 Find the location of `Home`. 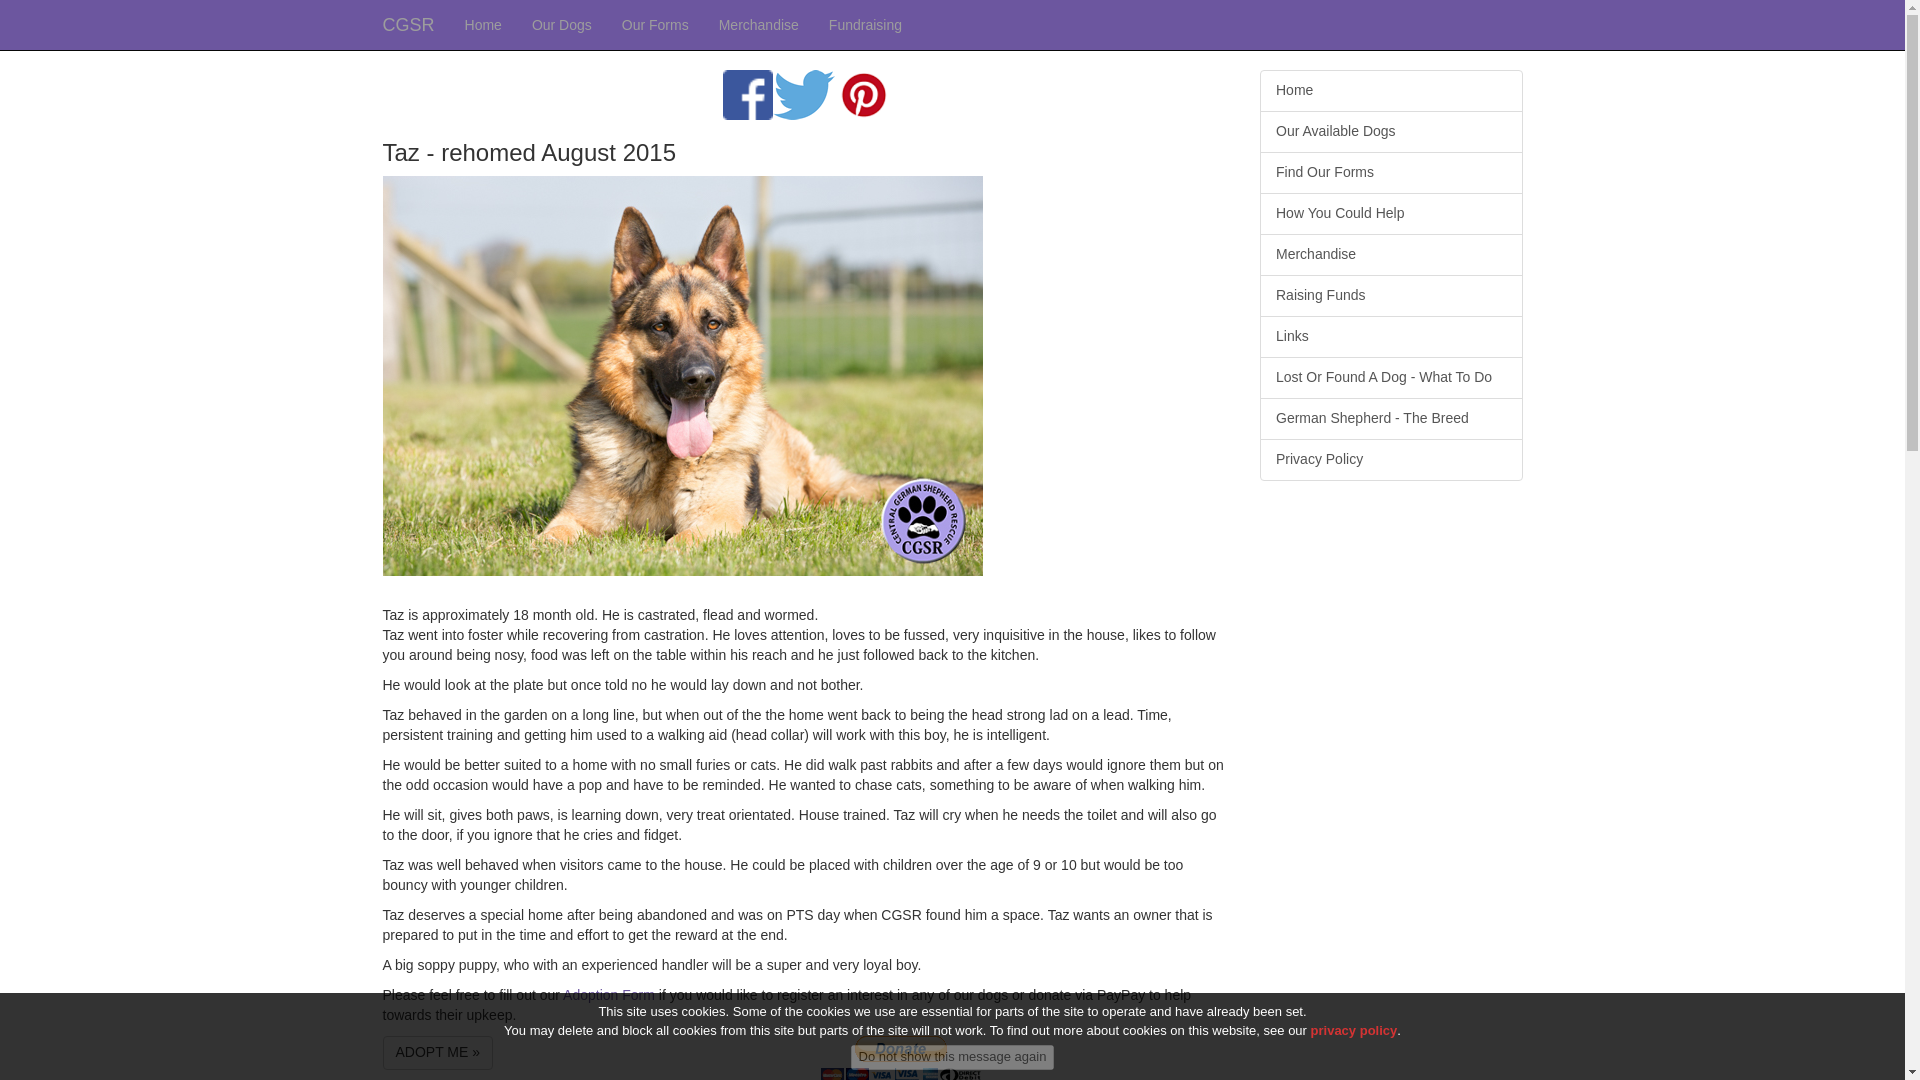

Home is located at coordinates (1390, 91).